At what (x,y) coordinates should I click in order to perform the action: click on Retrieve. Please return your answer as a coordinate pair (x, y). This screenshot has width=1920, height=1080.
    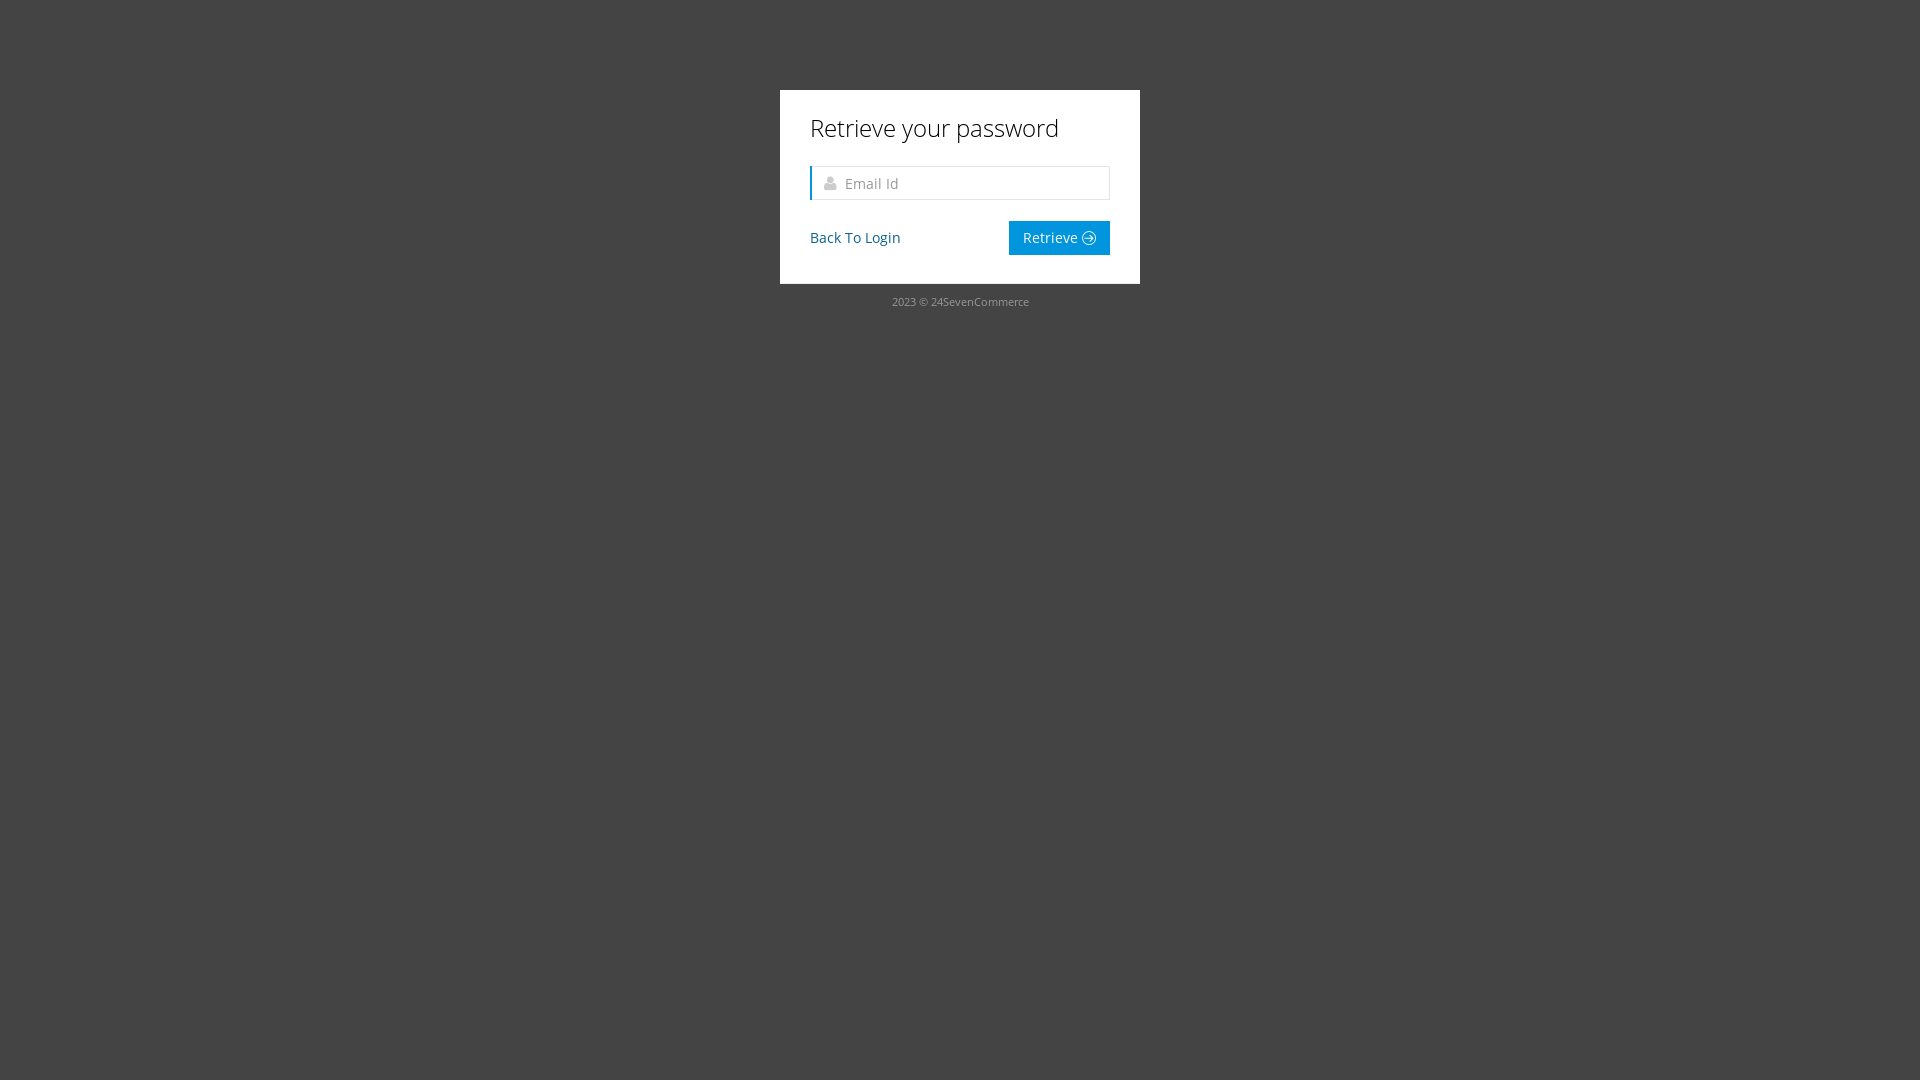
    Looking at the image, I should click on (1060, 238).